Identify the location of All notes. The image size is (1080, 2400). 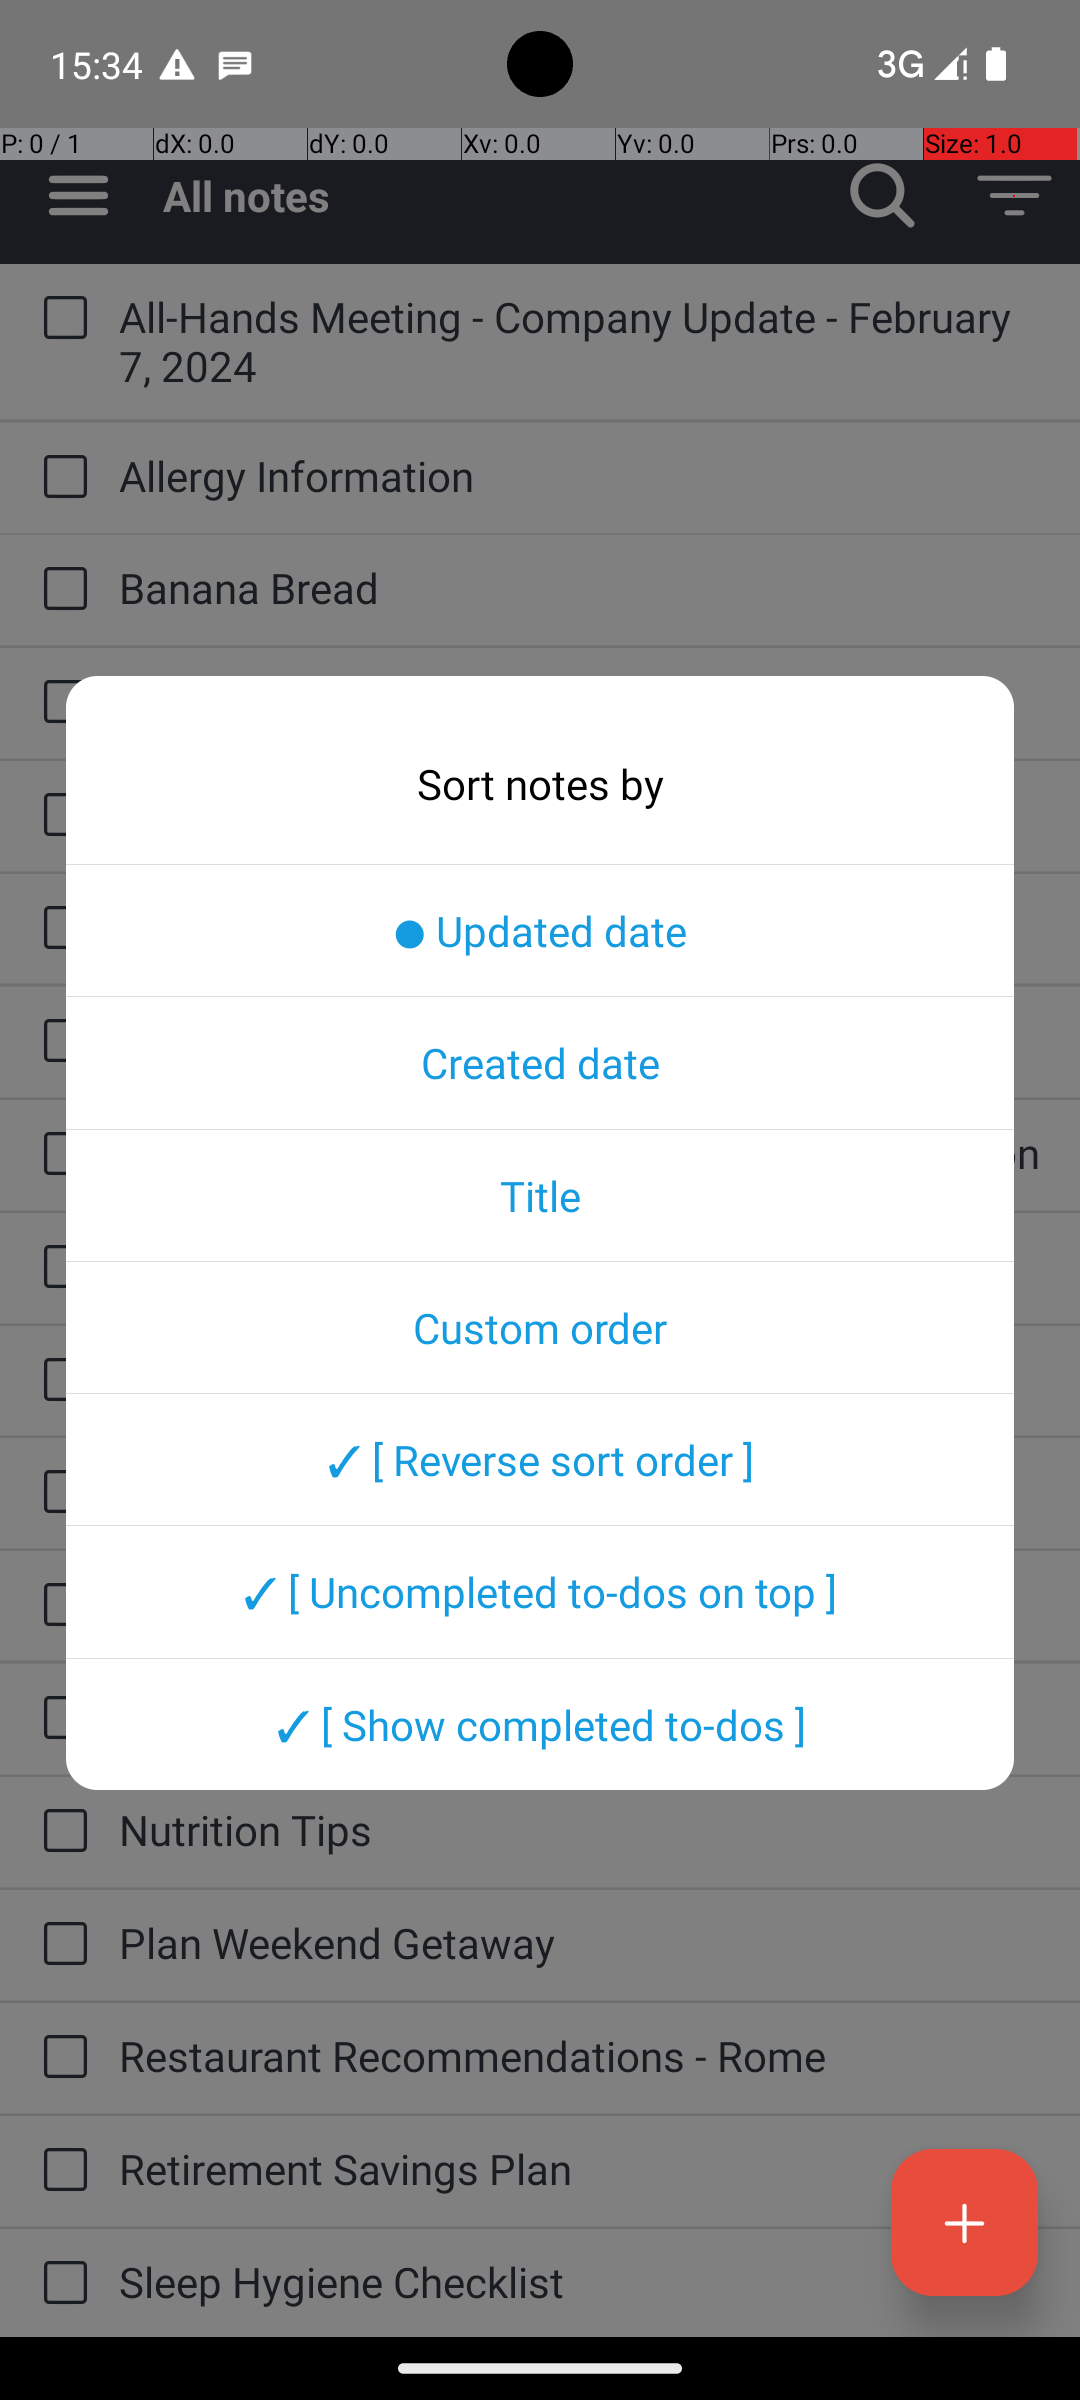
(490, 196).